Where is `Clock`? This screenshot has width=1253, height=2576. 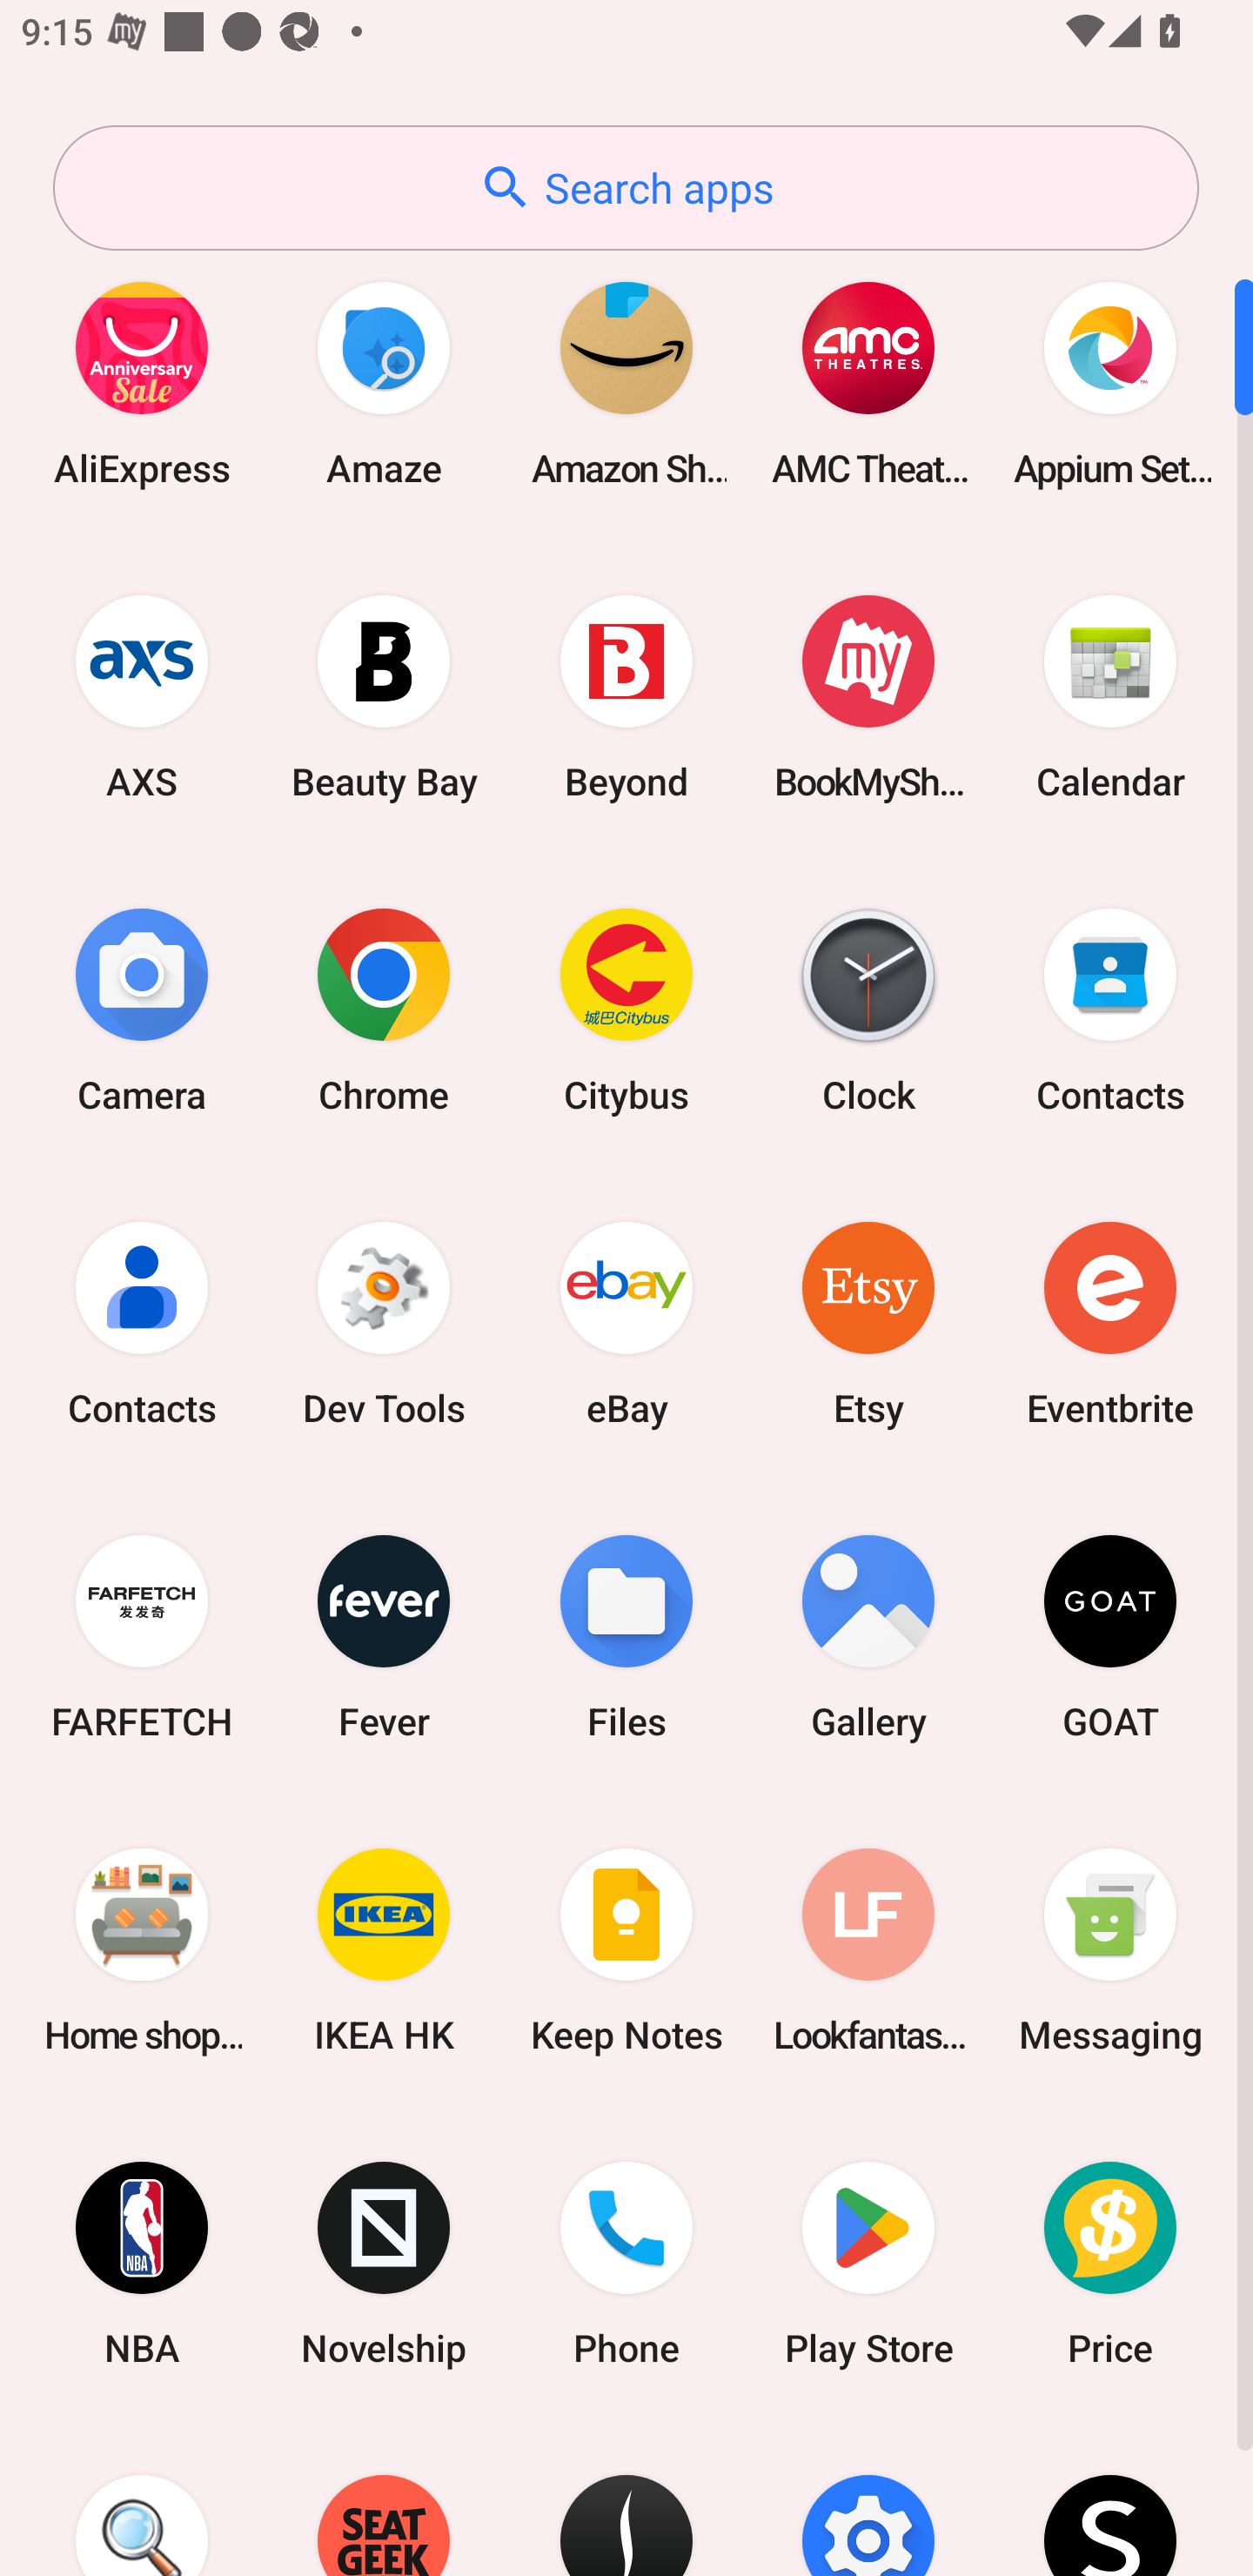 Clock is located at coordinates (868, 1010).